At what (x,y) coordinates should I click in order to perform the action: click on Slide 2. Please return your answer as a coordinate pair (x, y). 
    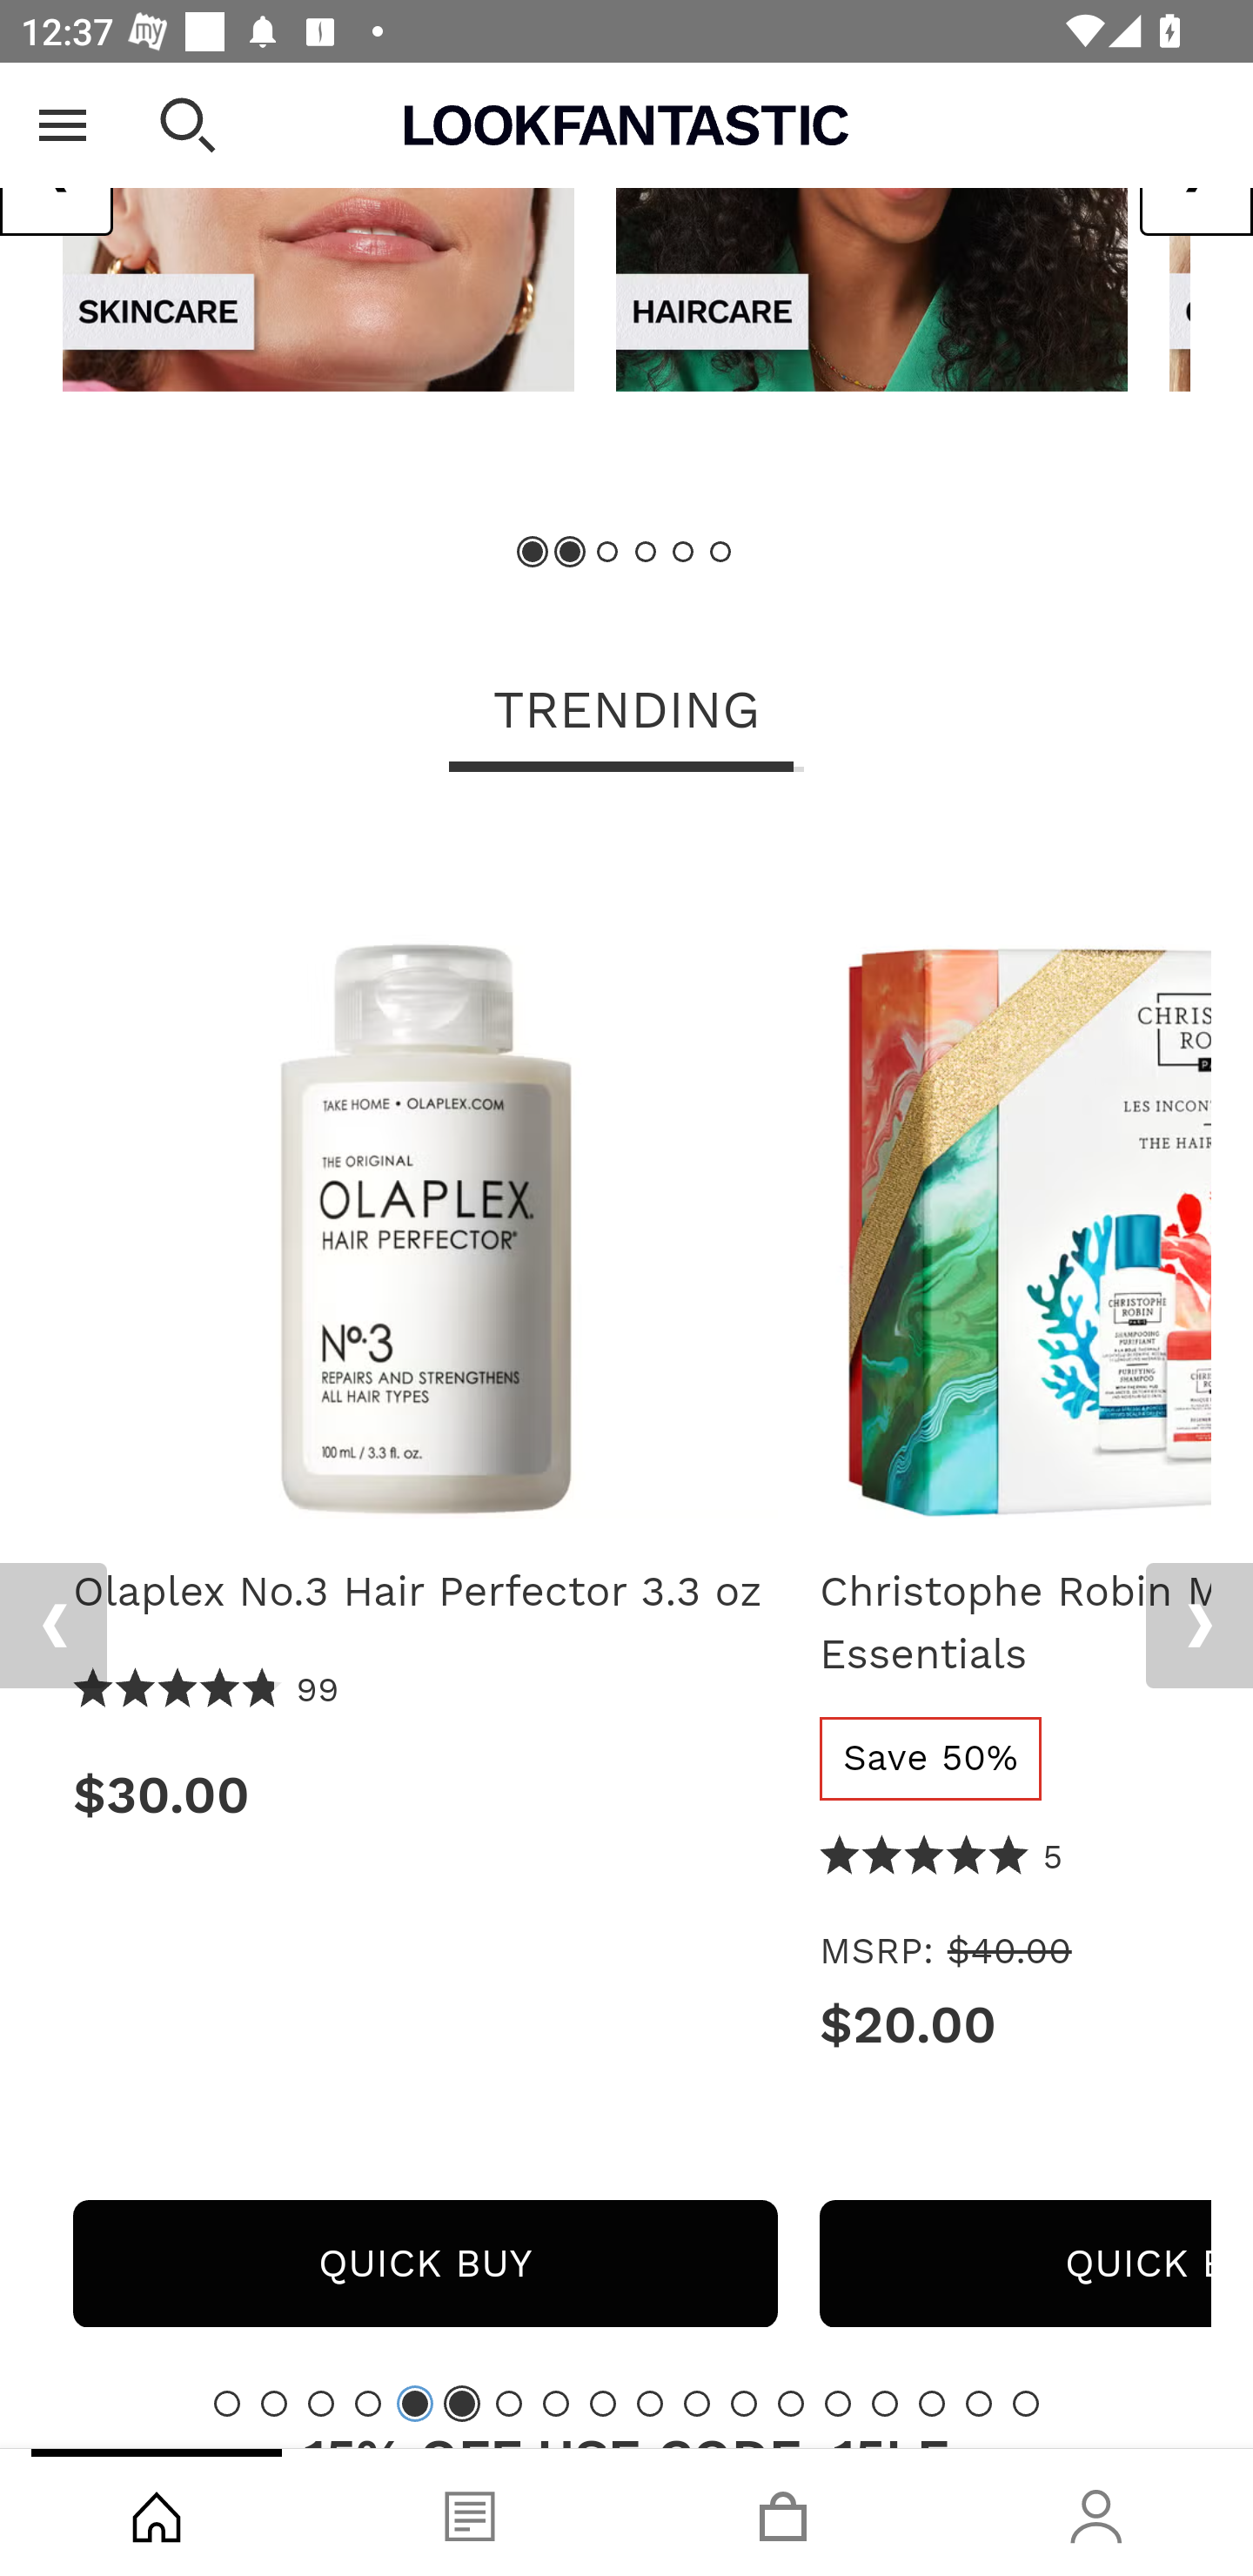
    Looking at the image, I should click on (273, 2403).